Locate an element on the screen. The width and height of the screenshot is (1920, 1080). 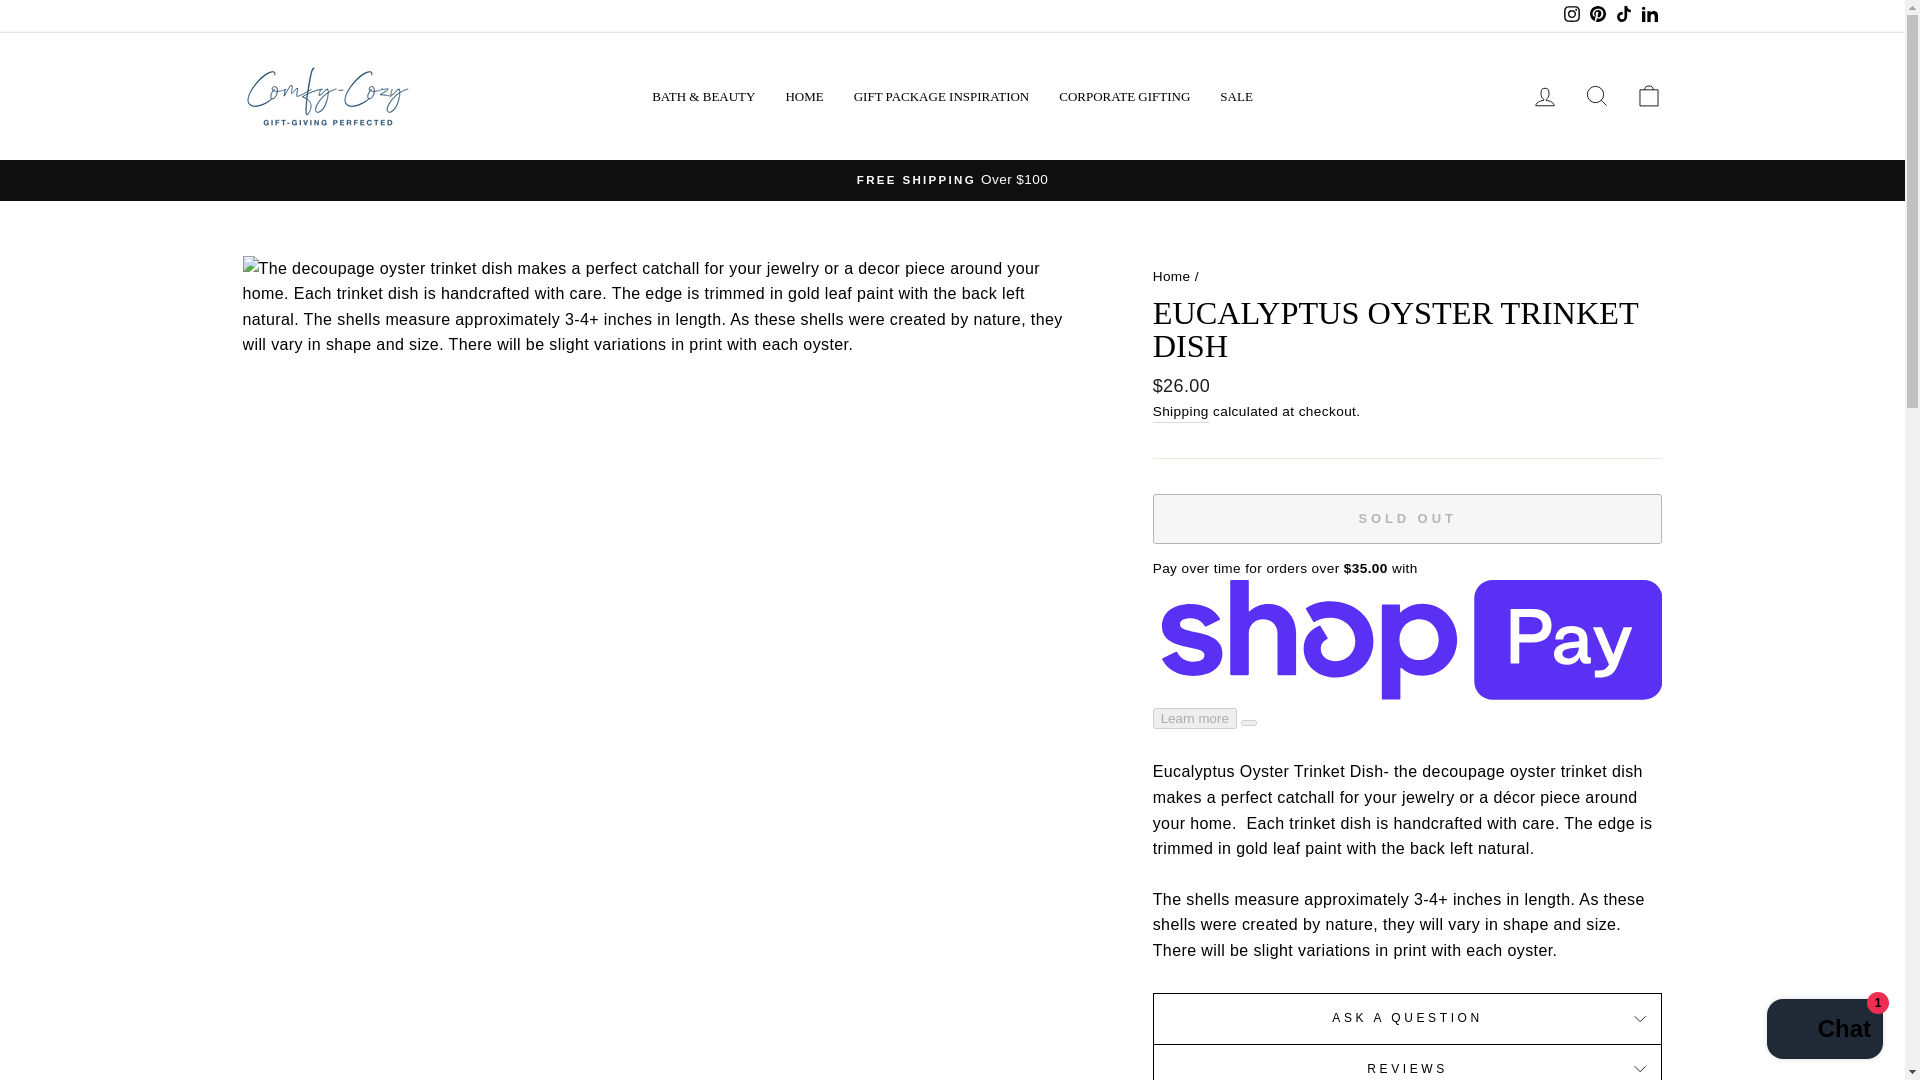
Comfy-Cozy on LinkedIn is located at coordinates (1648, 16).